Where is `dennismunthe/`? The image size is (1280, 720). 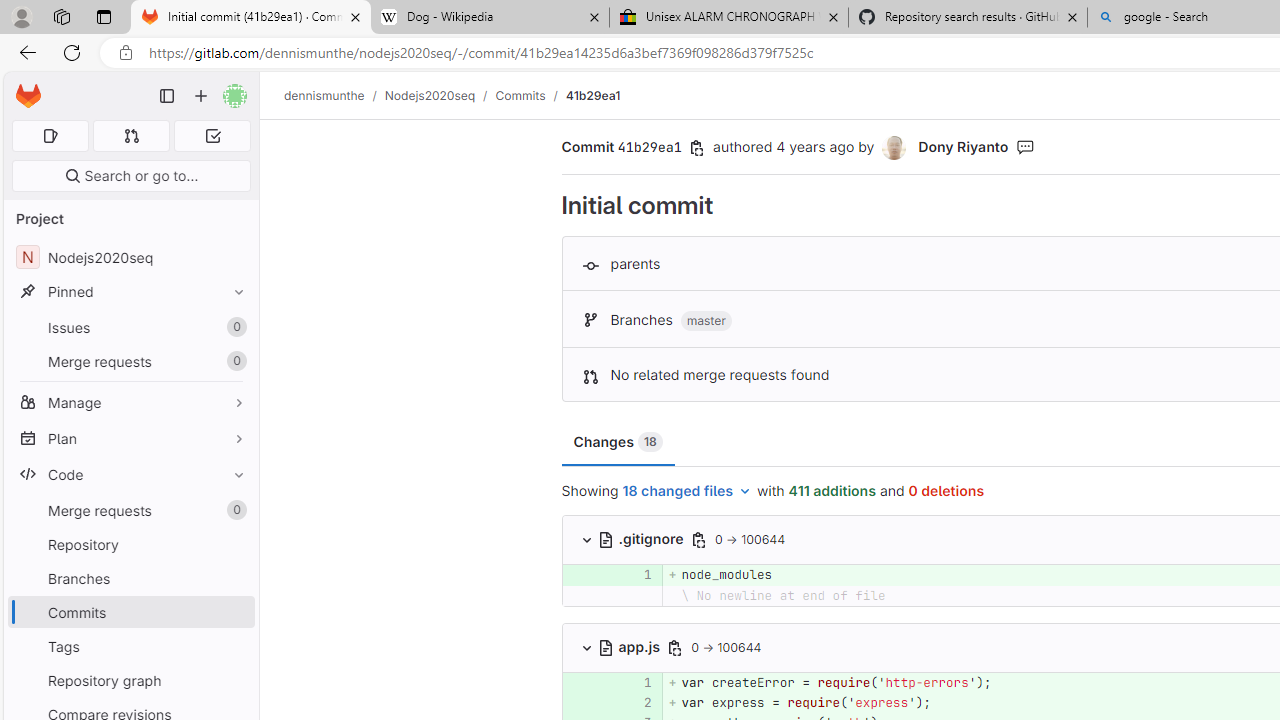 dennismunthe/ is located at coordinates (334, 95).